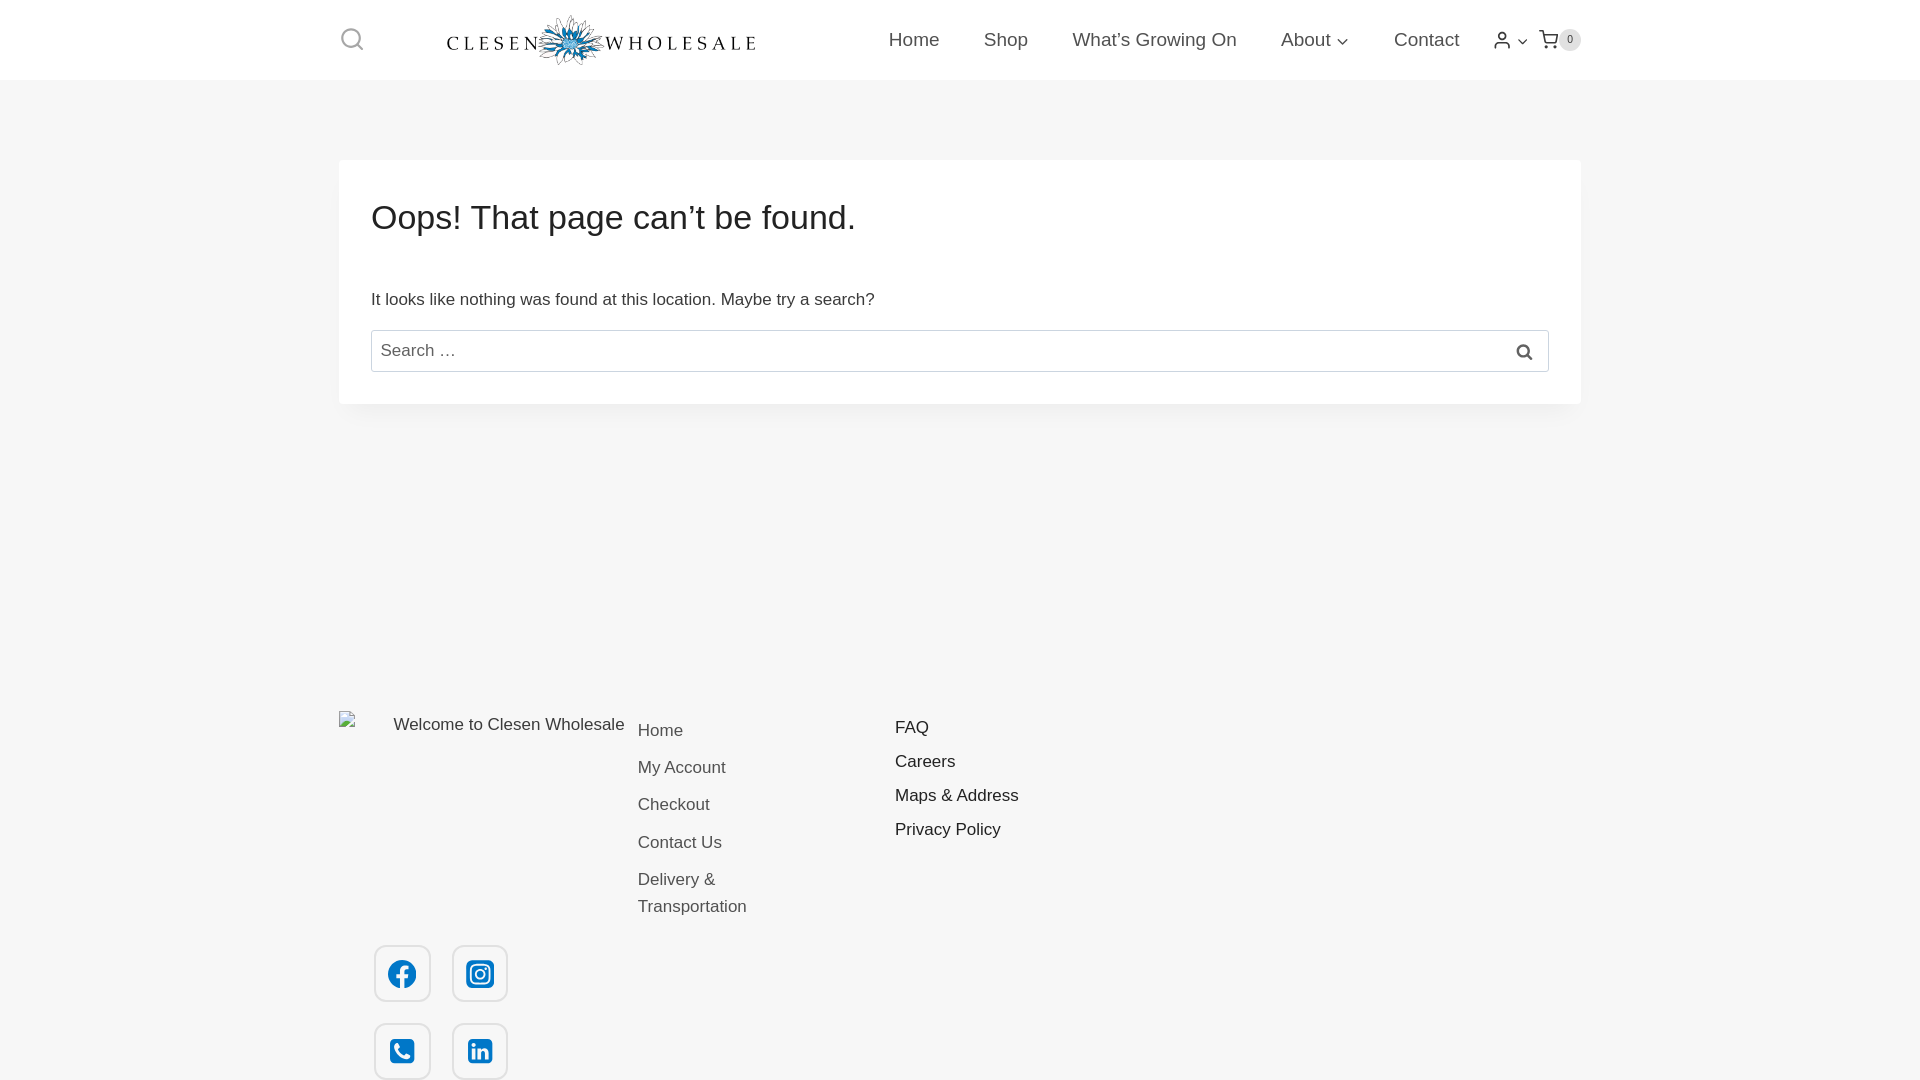  What do you see at coordinates (996, 762) in the screenshot?
I see `Careers` at bounding box center [996, 762].